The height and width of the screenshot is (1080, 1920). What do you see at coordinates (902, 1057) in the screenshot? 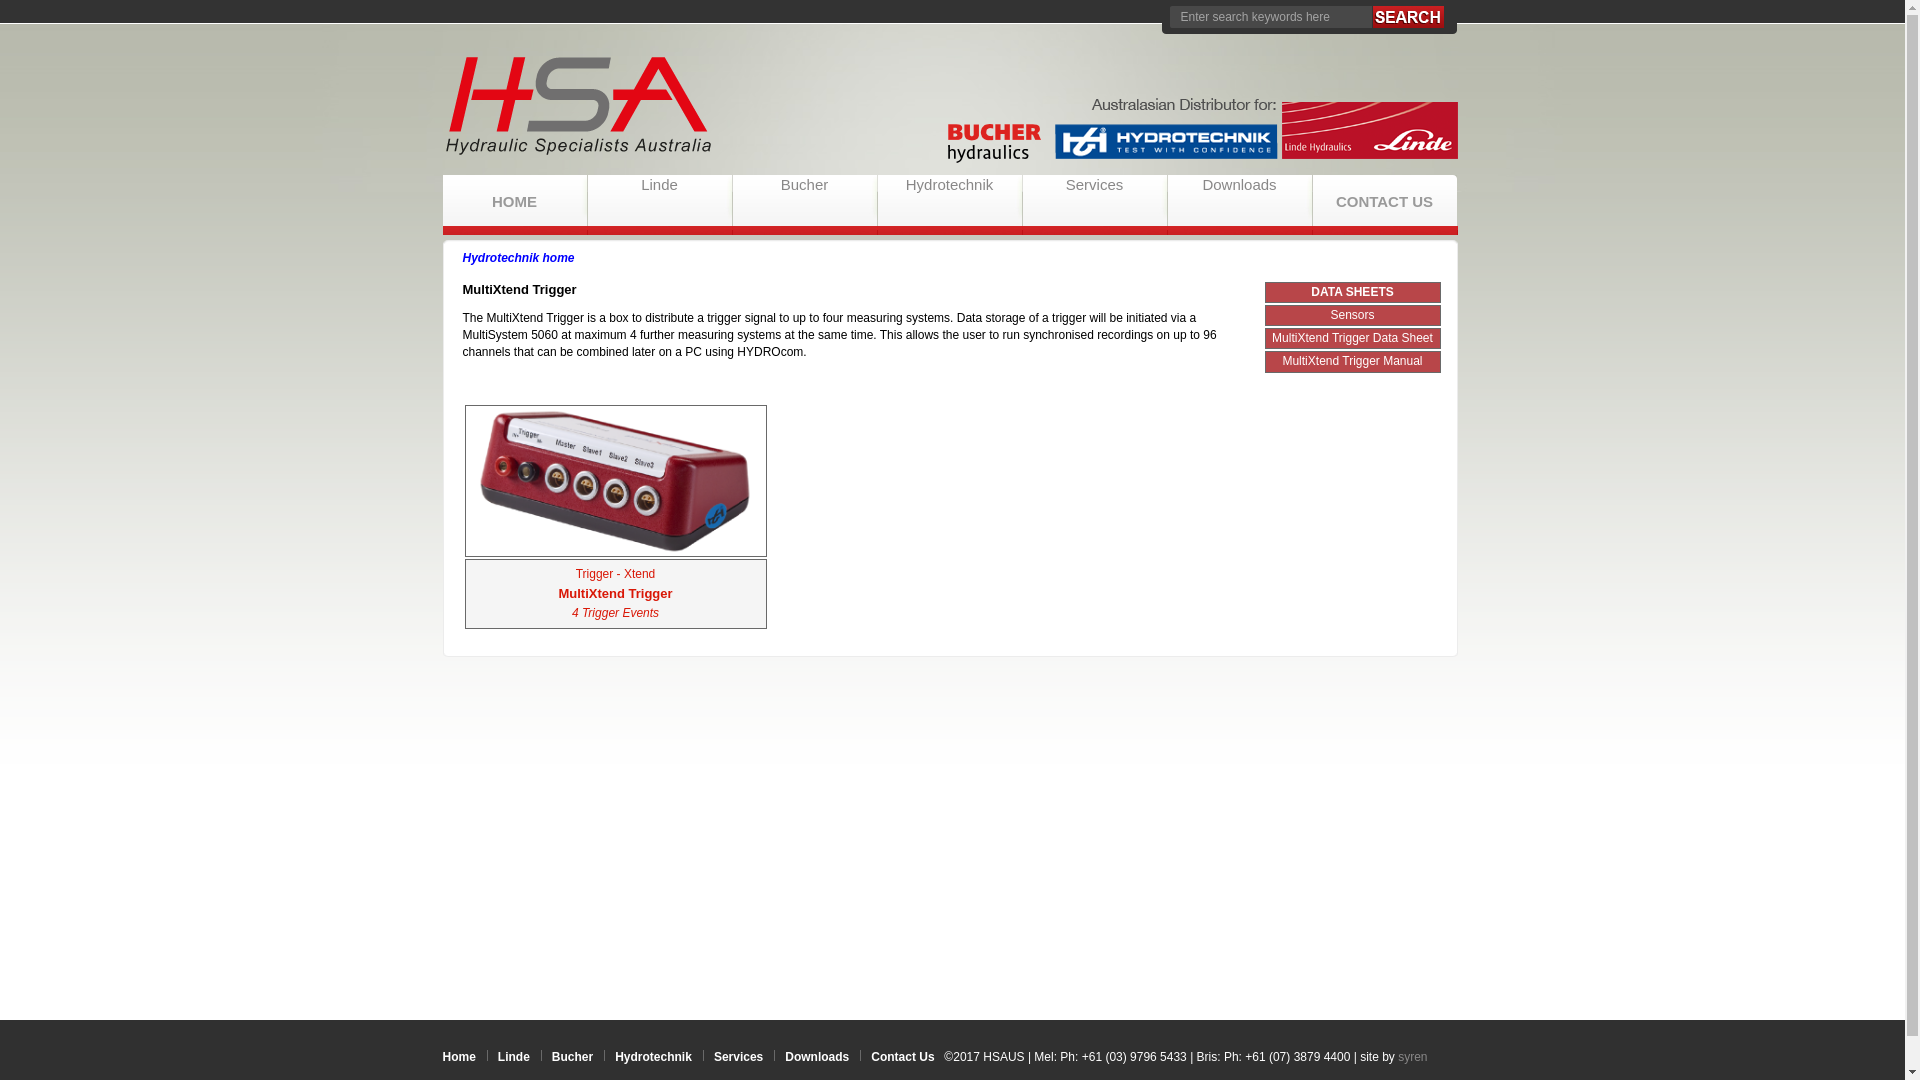
I see `Contact Us` at bounding box center [902, 1057].